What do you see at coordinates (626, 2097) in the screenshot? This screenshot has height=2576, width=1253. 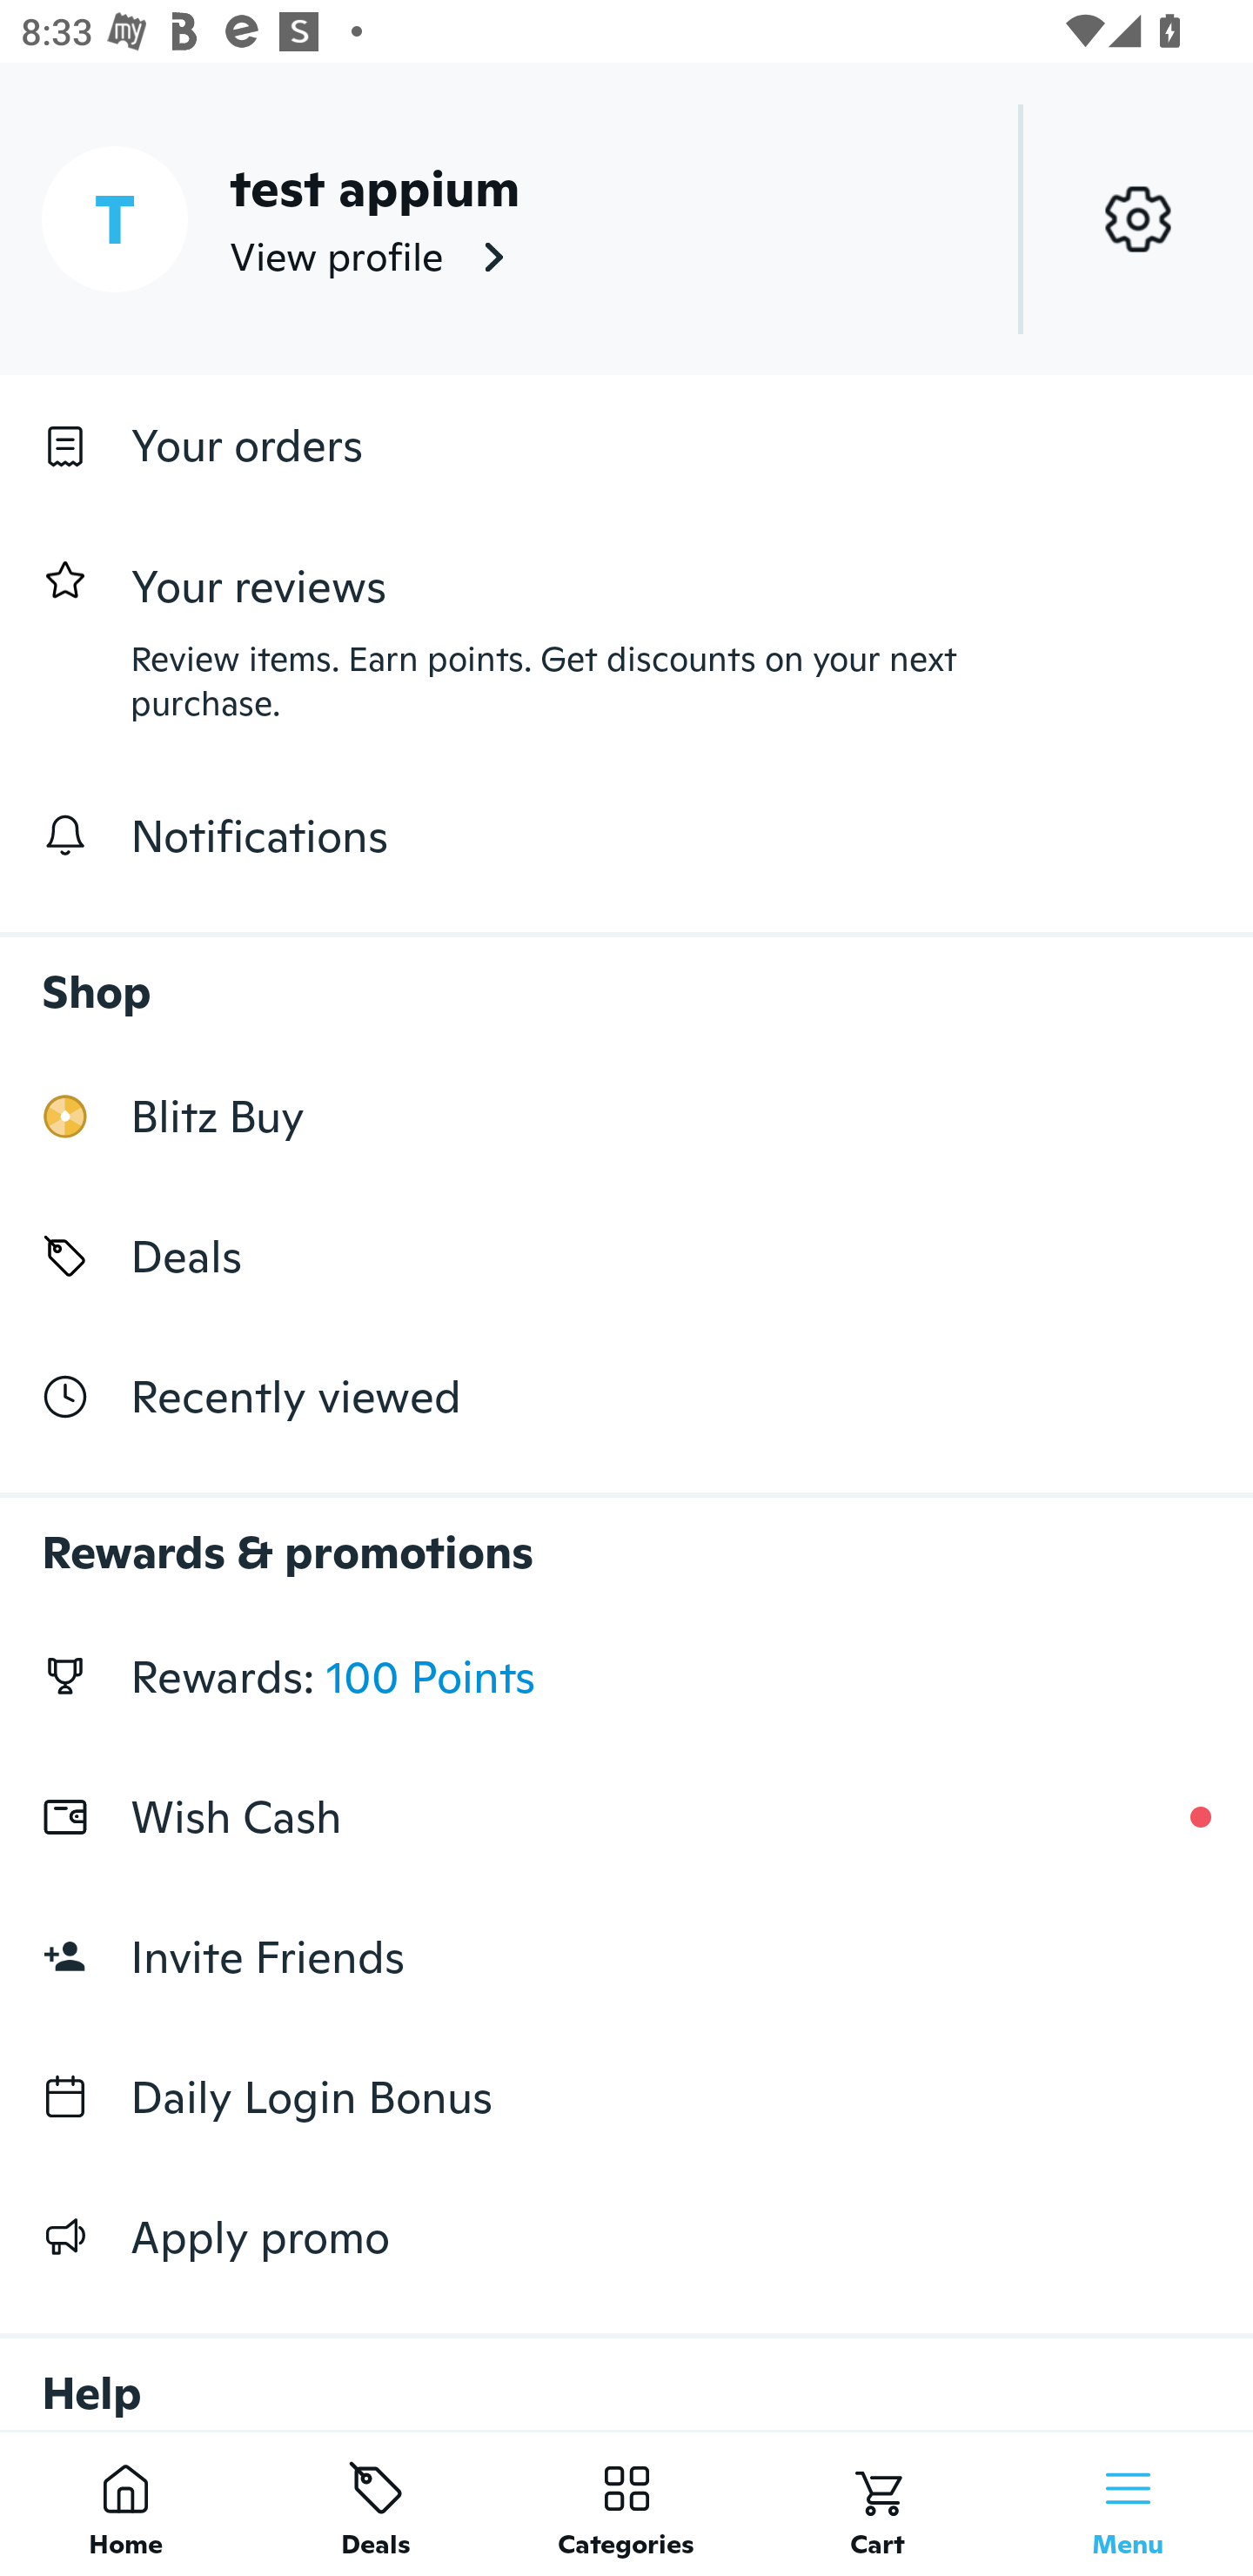 I see `Daily Login Bonus` at bounding box center [626, 2097].